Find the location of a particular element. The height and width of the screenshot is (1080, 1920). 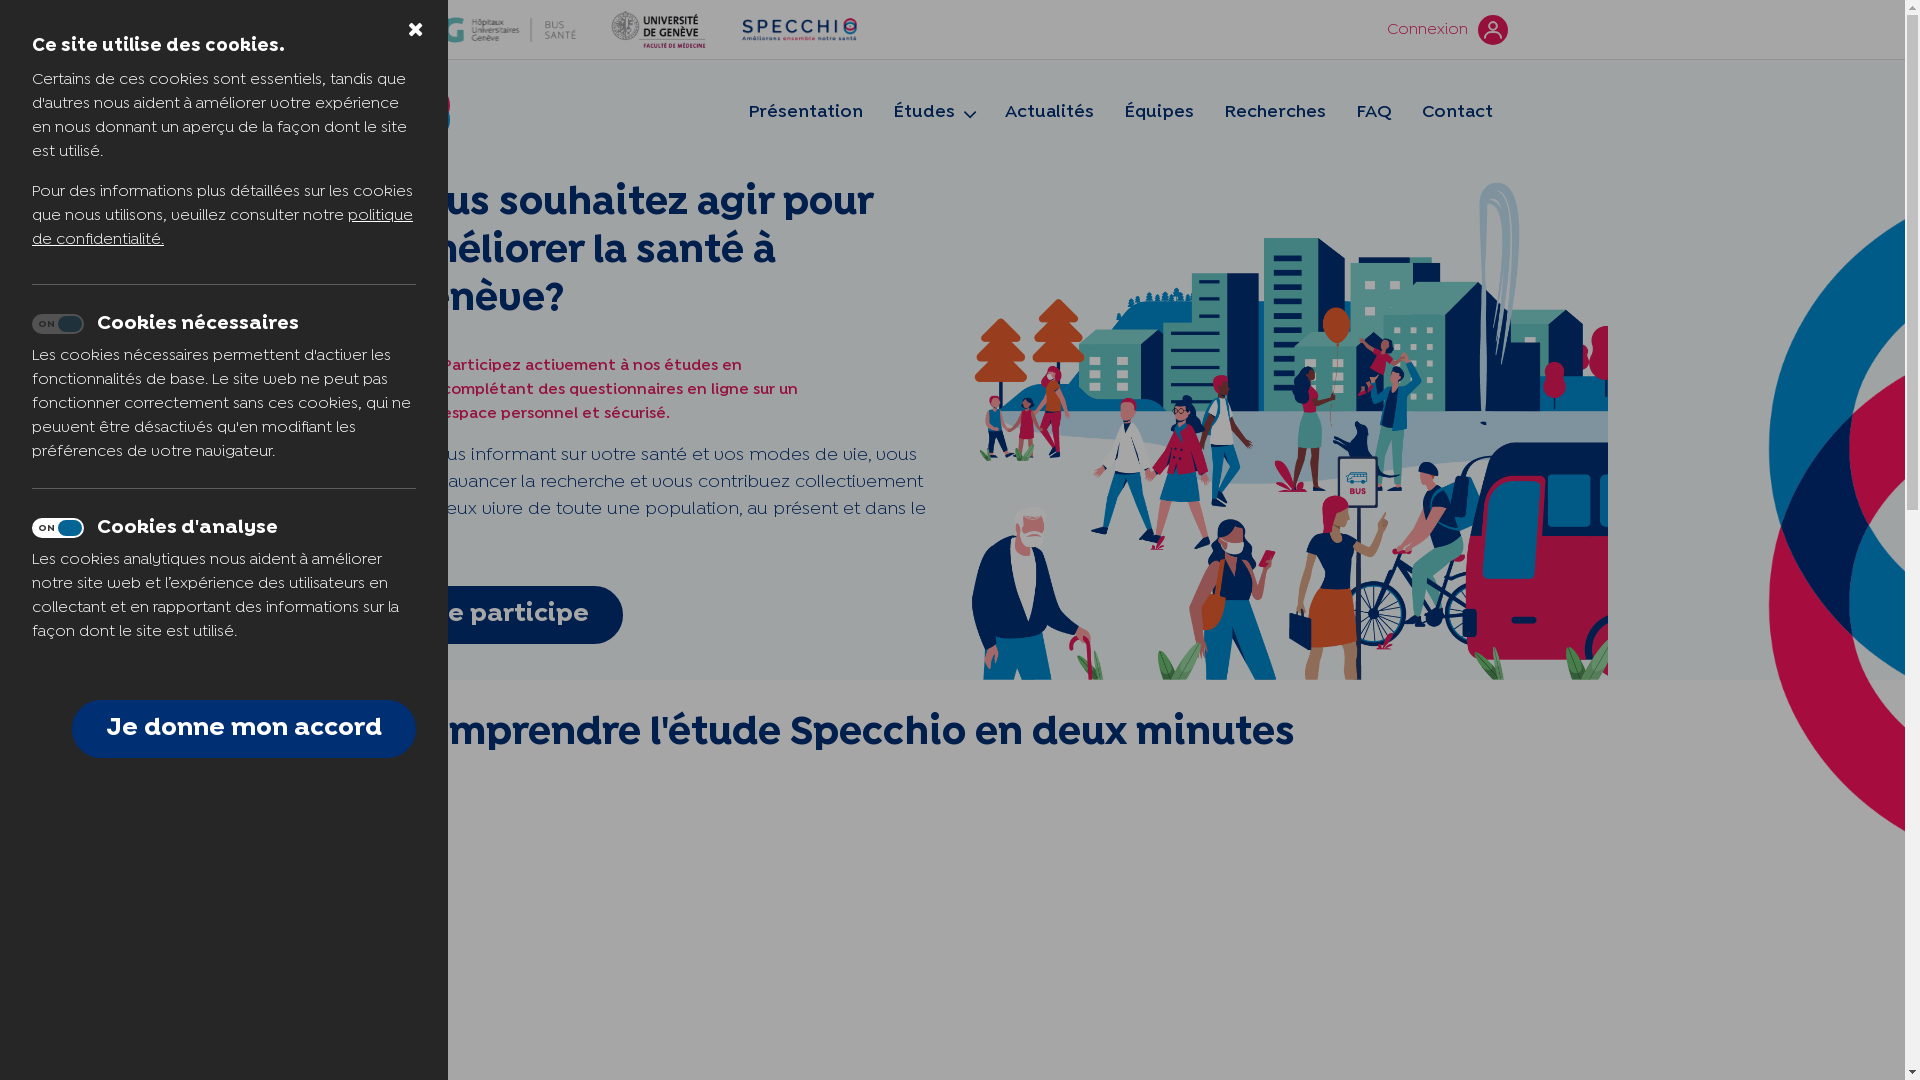

Recherches is located at coordinates (1274, 112).